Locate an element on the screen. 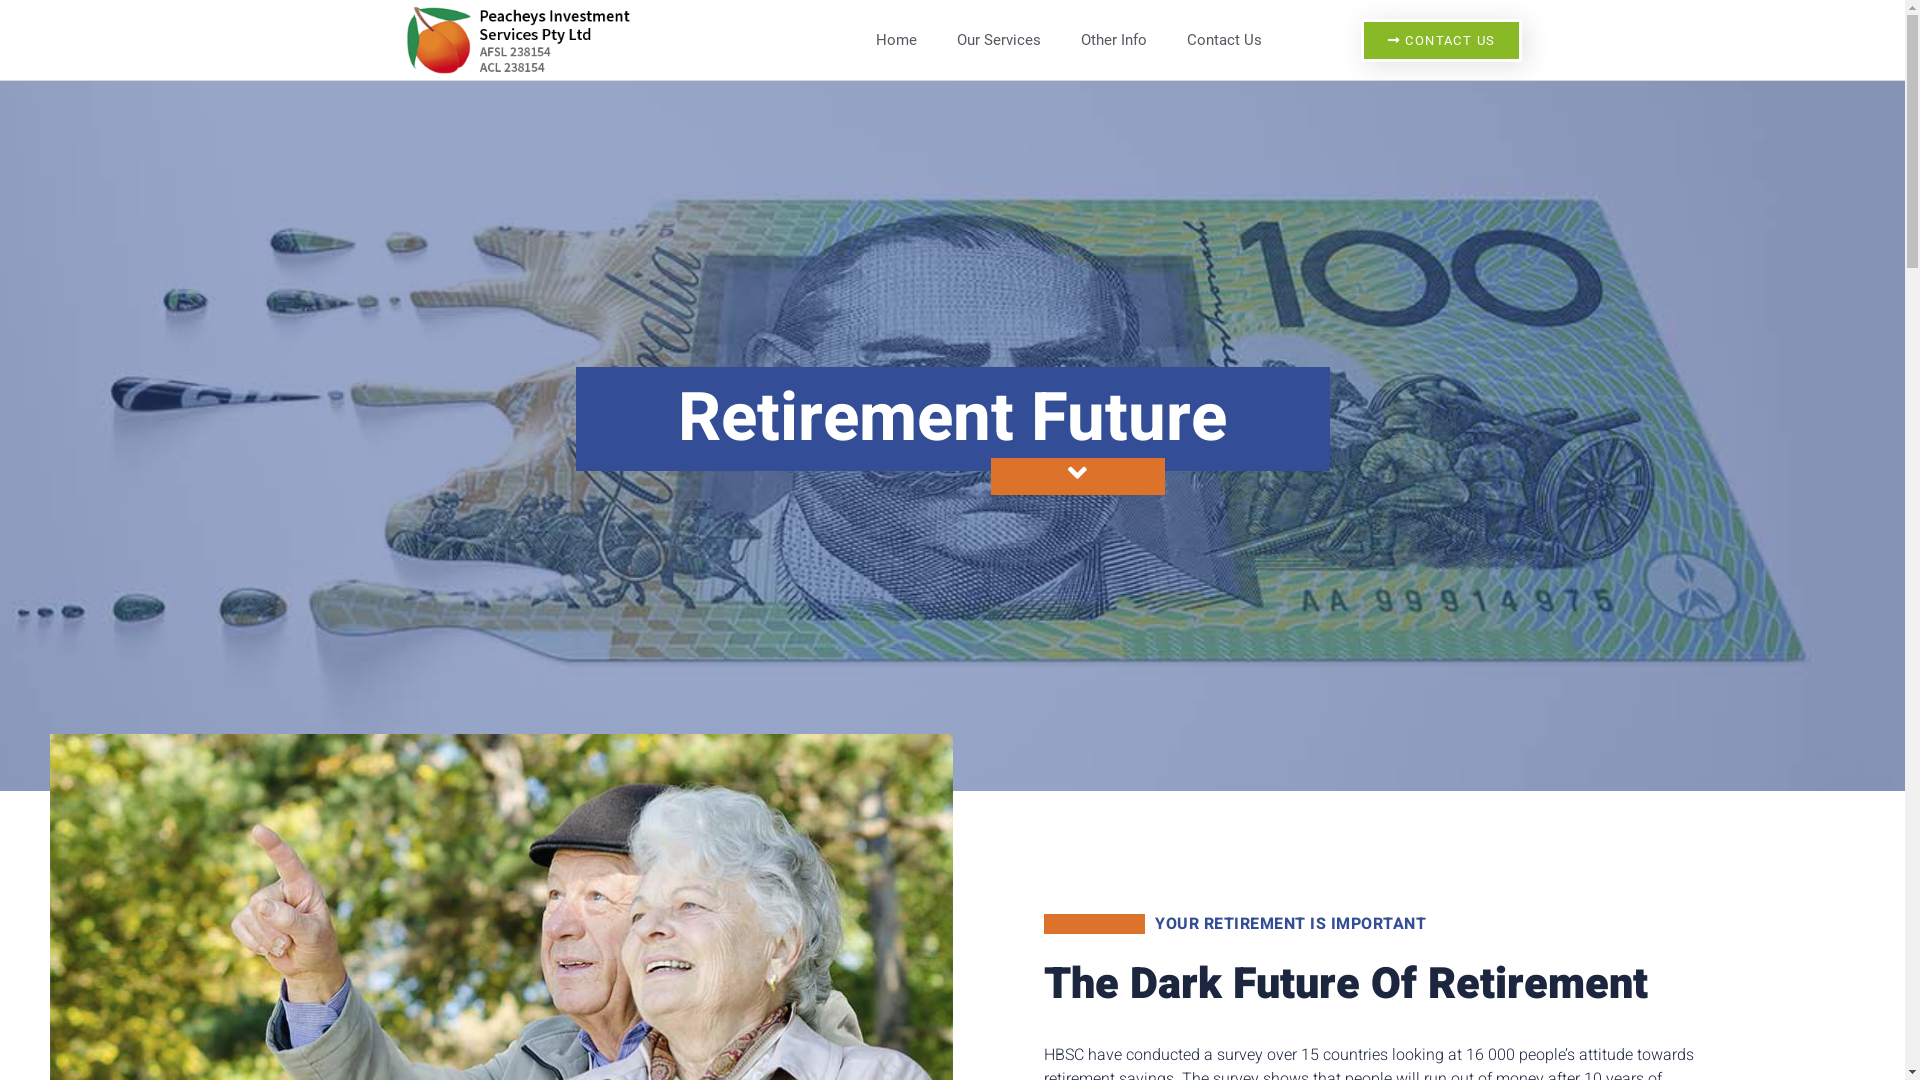 The width and height of the screenshot is (1920, 1080). Our Services is located at coordinates (999, 40).